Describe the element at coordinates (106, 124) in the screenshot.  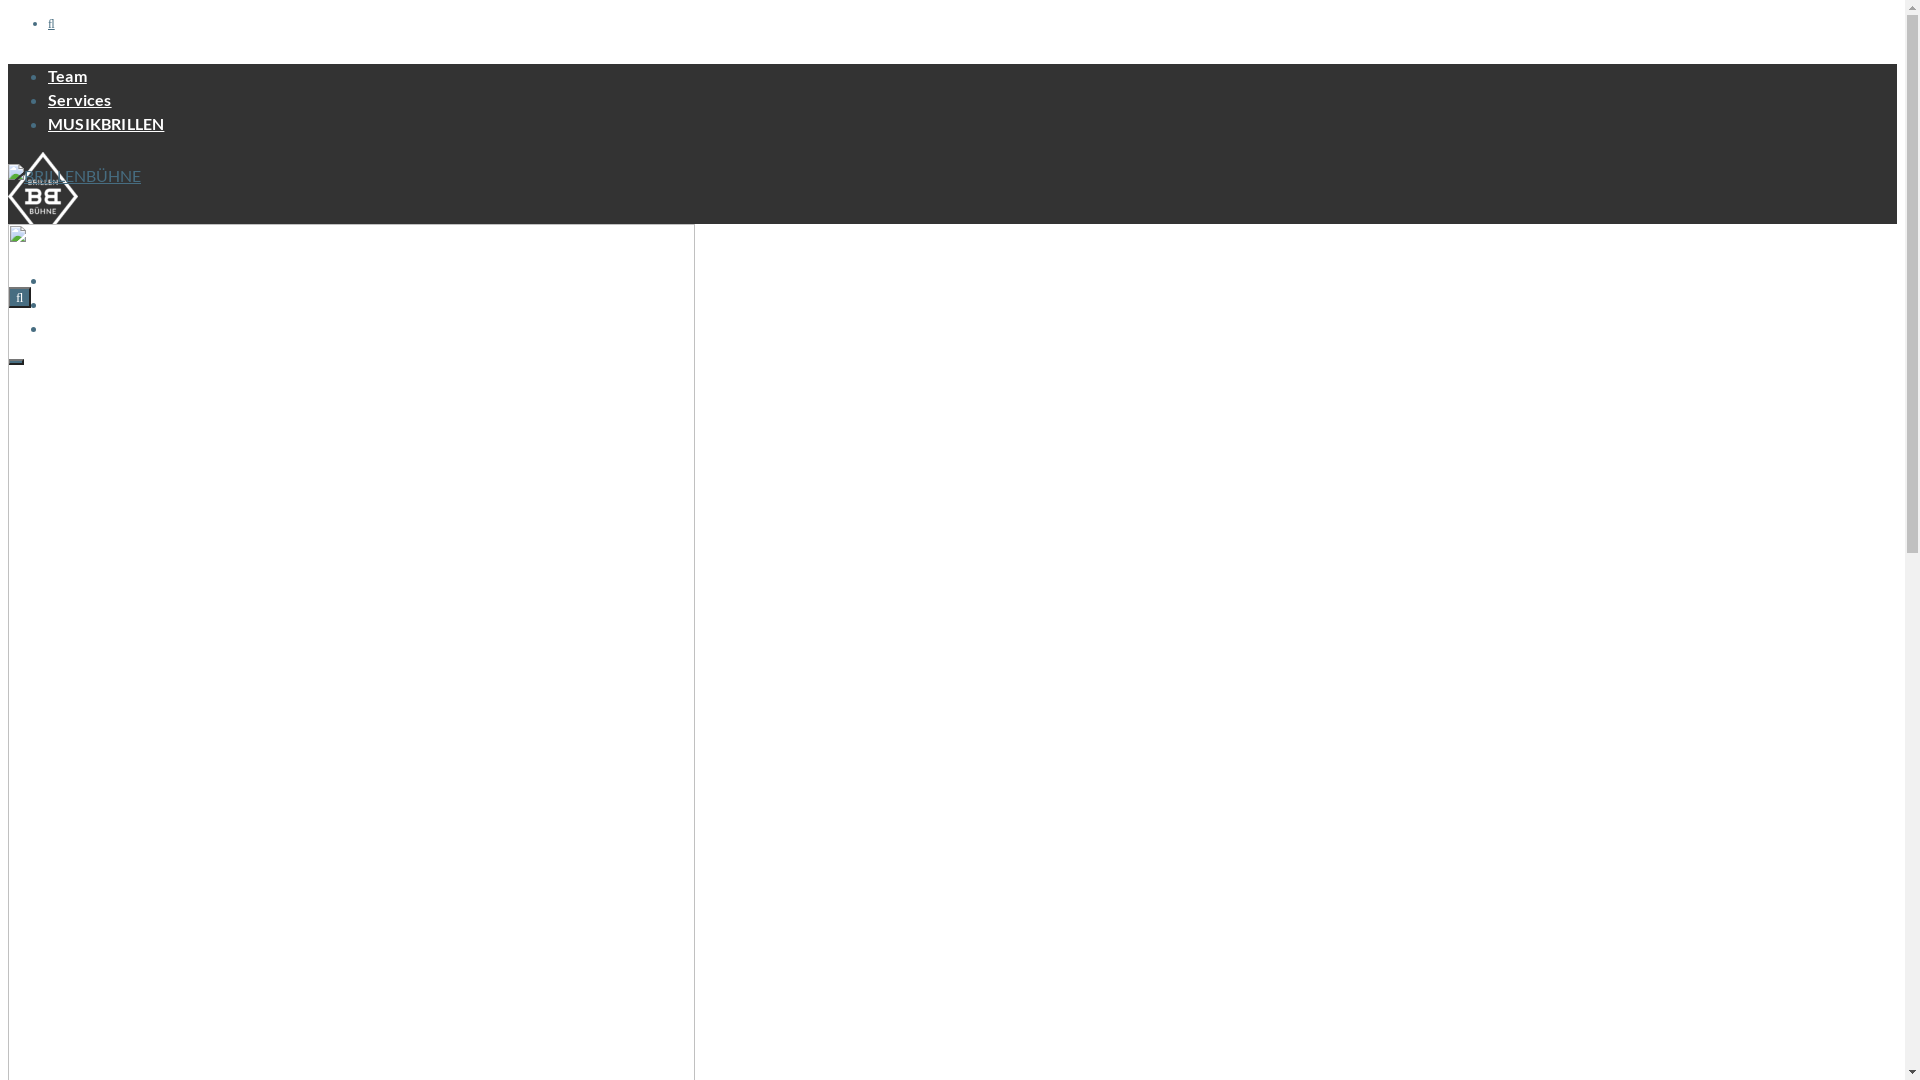
I see `MUSIKBRILLEN` at that location.